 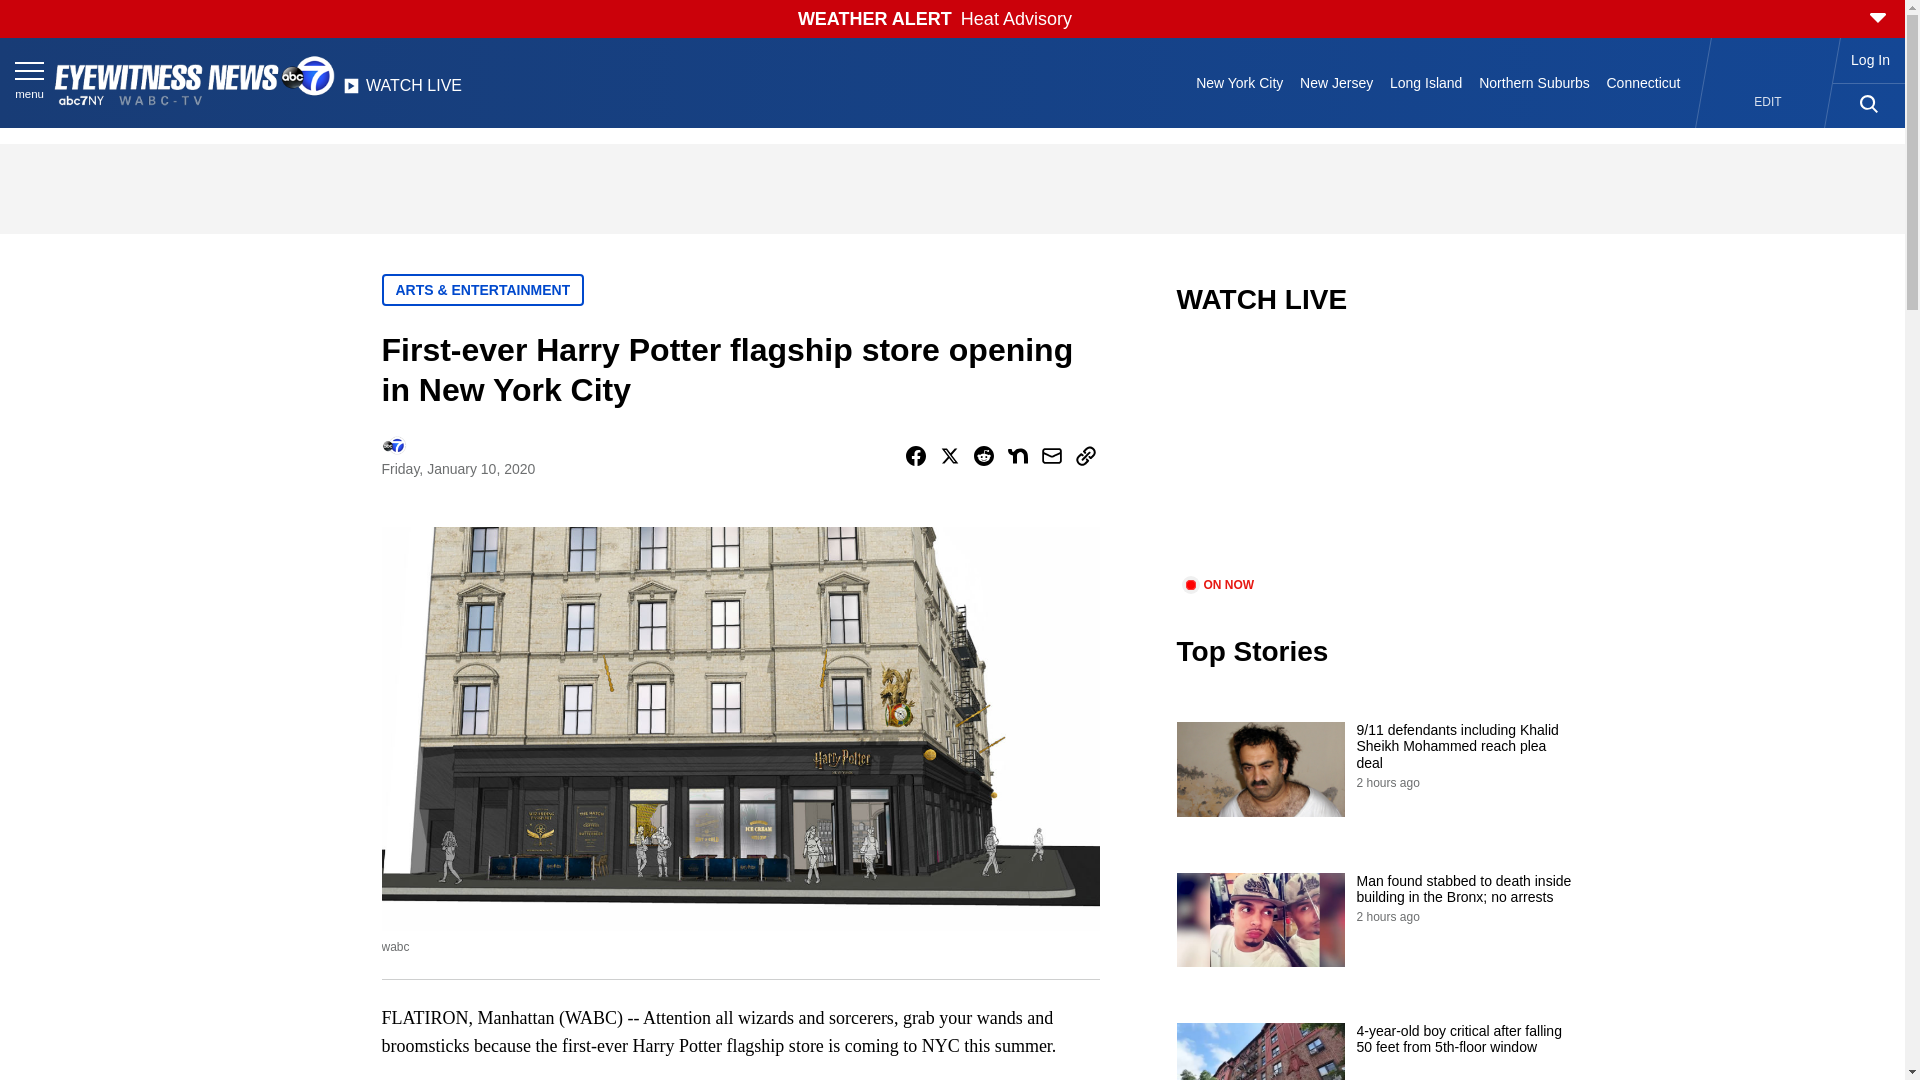 What do you see at coordinates (1768, 102) in the screenshot?
I see `EDIT` at bounding box center [1768, 102].